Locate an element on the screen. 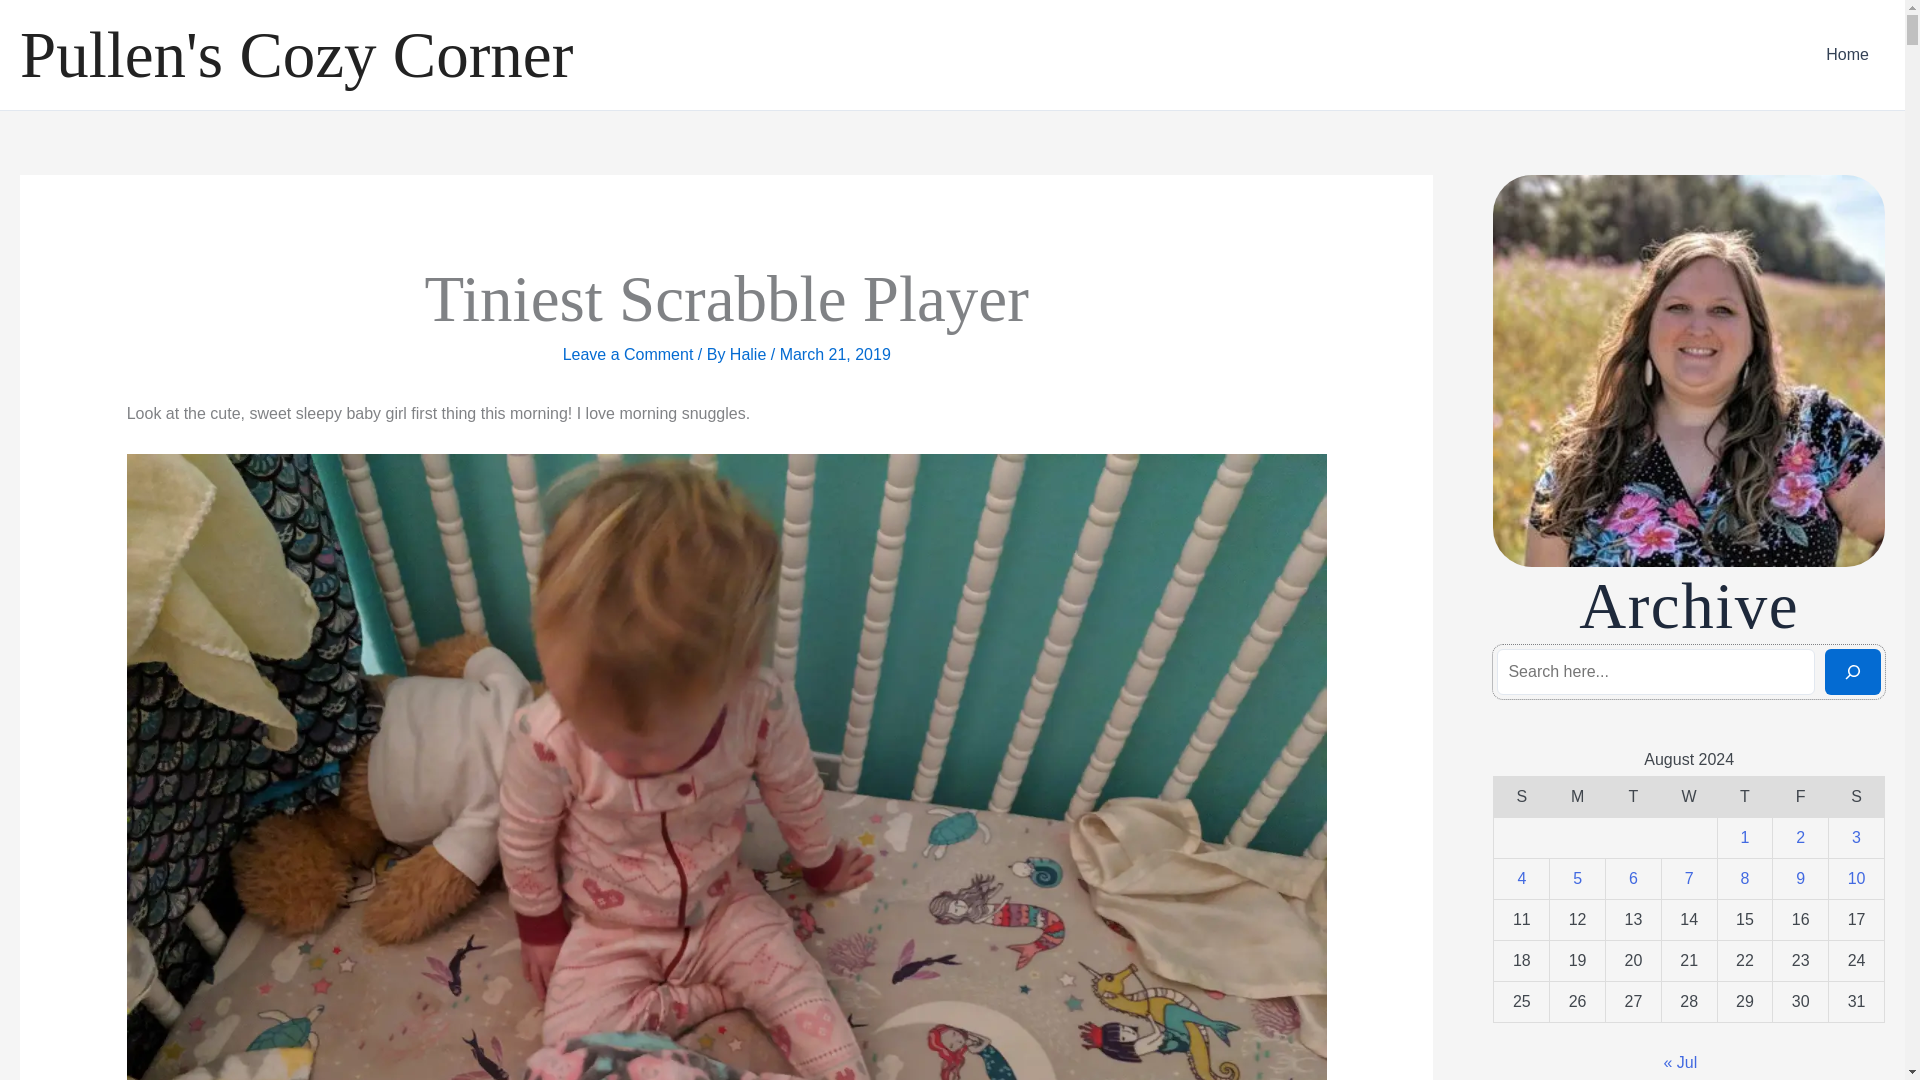  Sunday is located at coordinates (1521, 796).